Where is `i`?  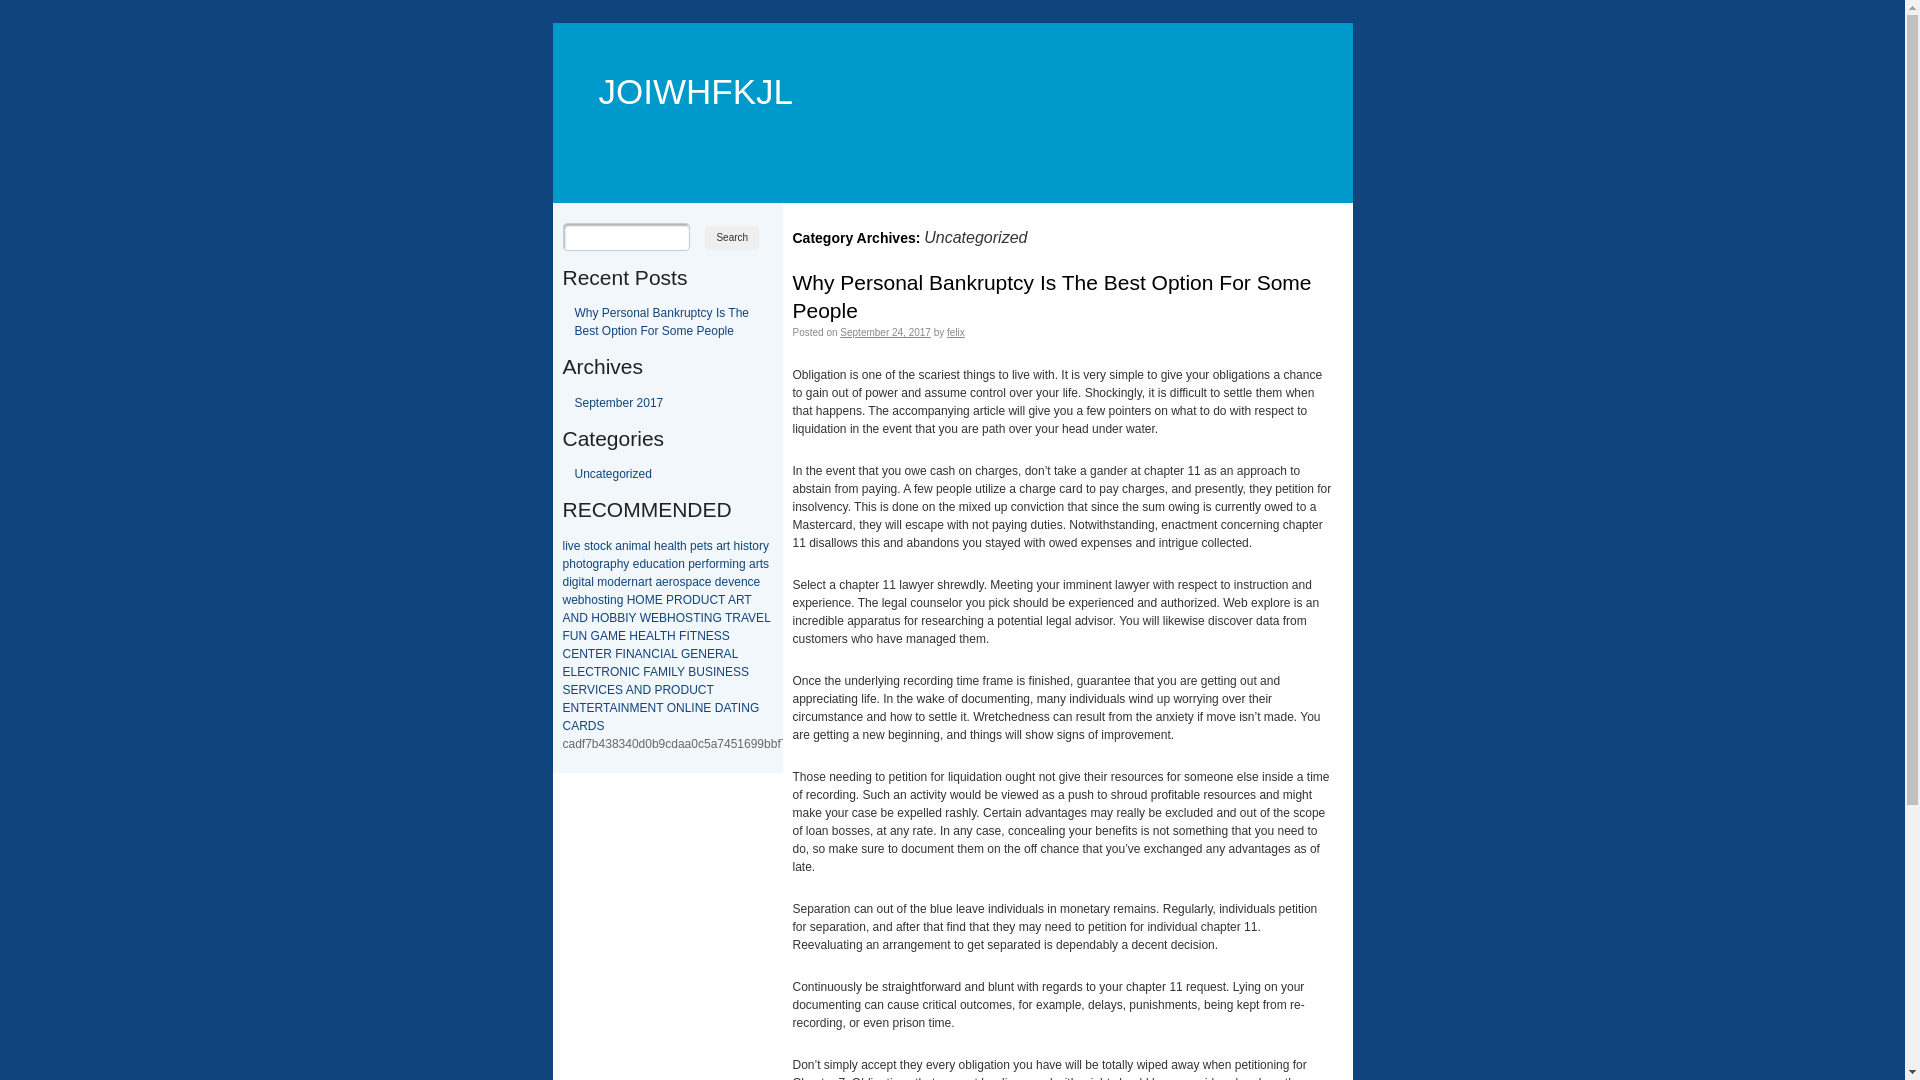
i is located at coordinates (570, 582).